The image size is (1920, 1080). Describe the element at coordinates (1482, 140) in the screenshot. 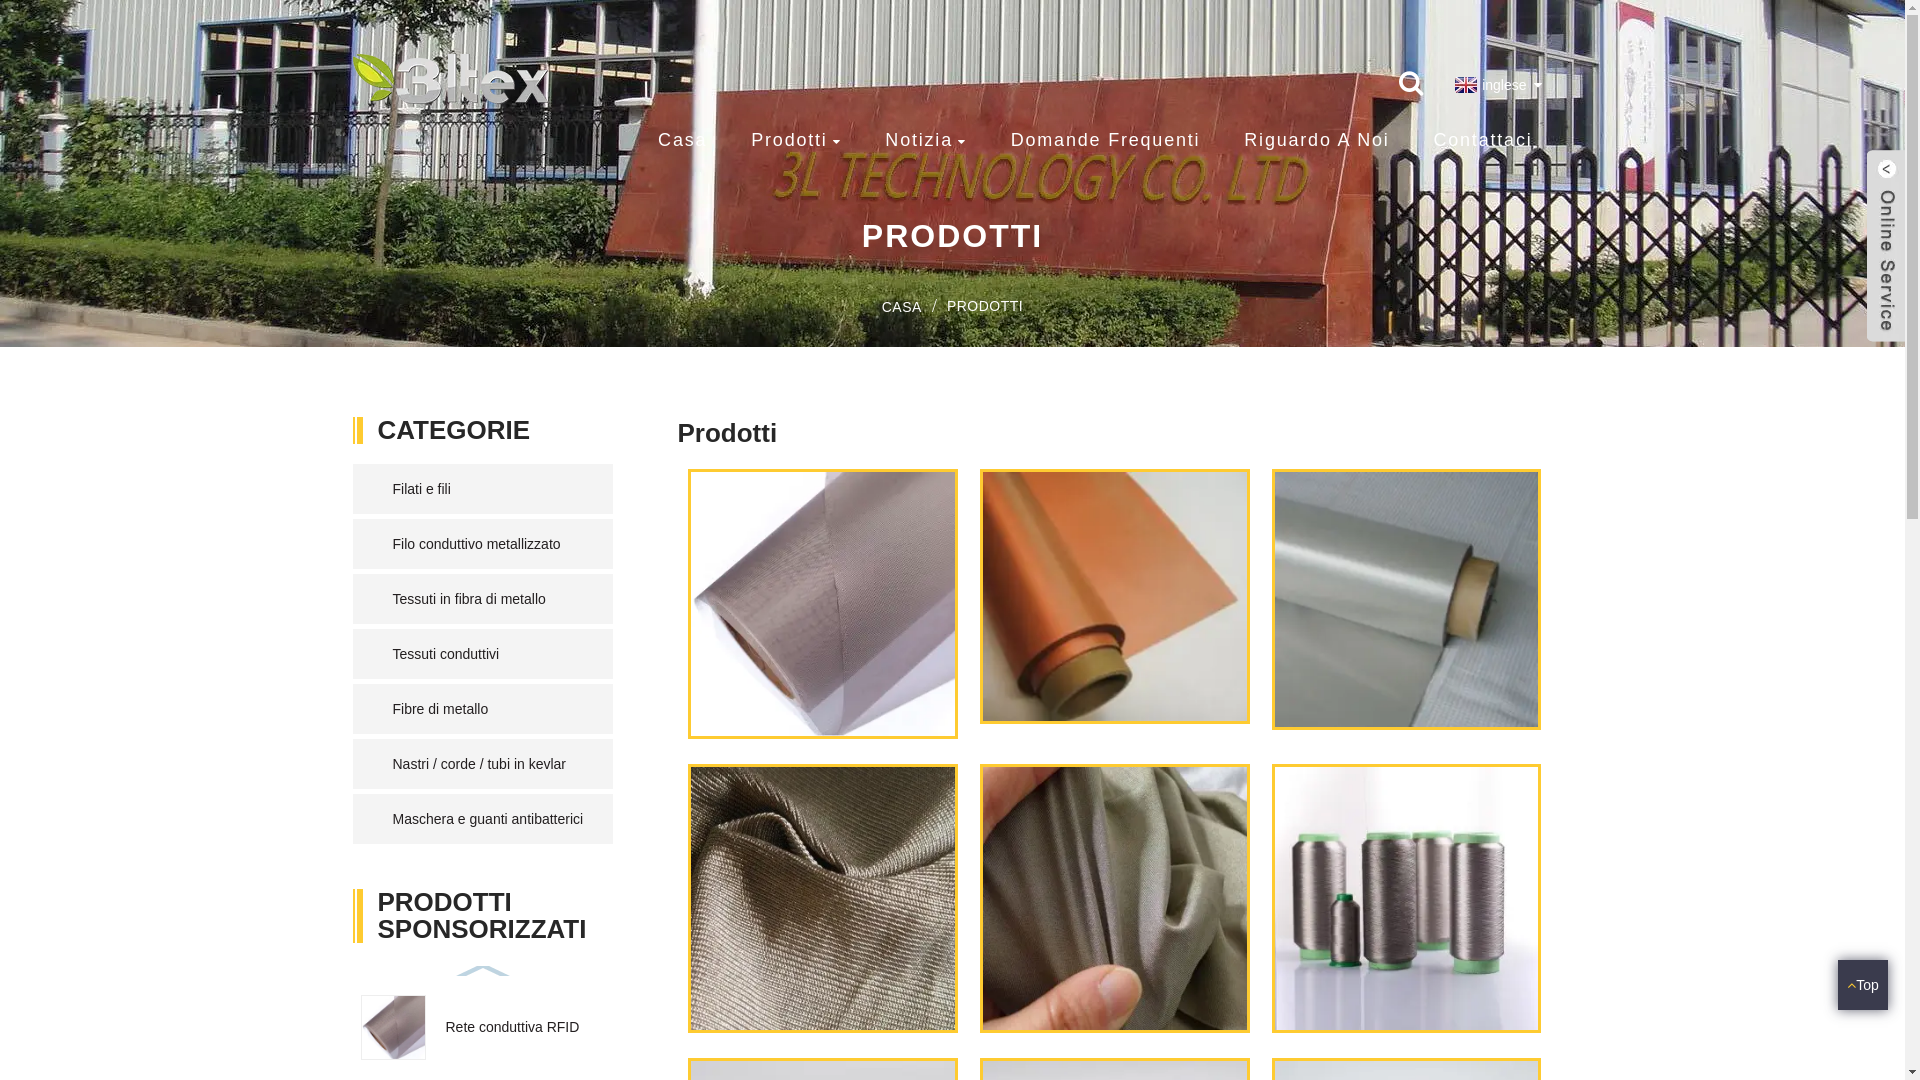

I see `Contattaci` at that location.